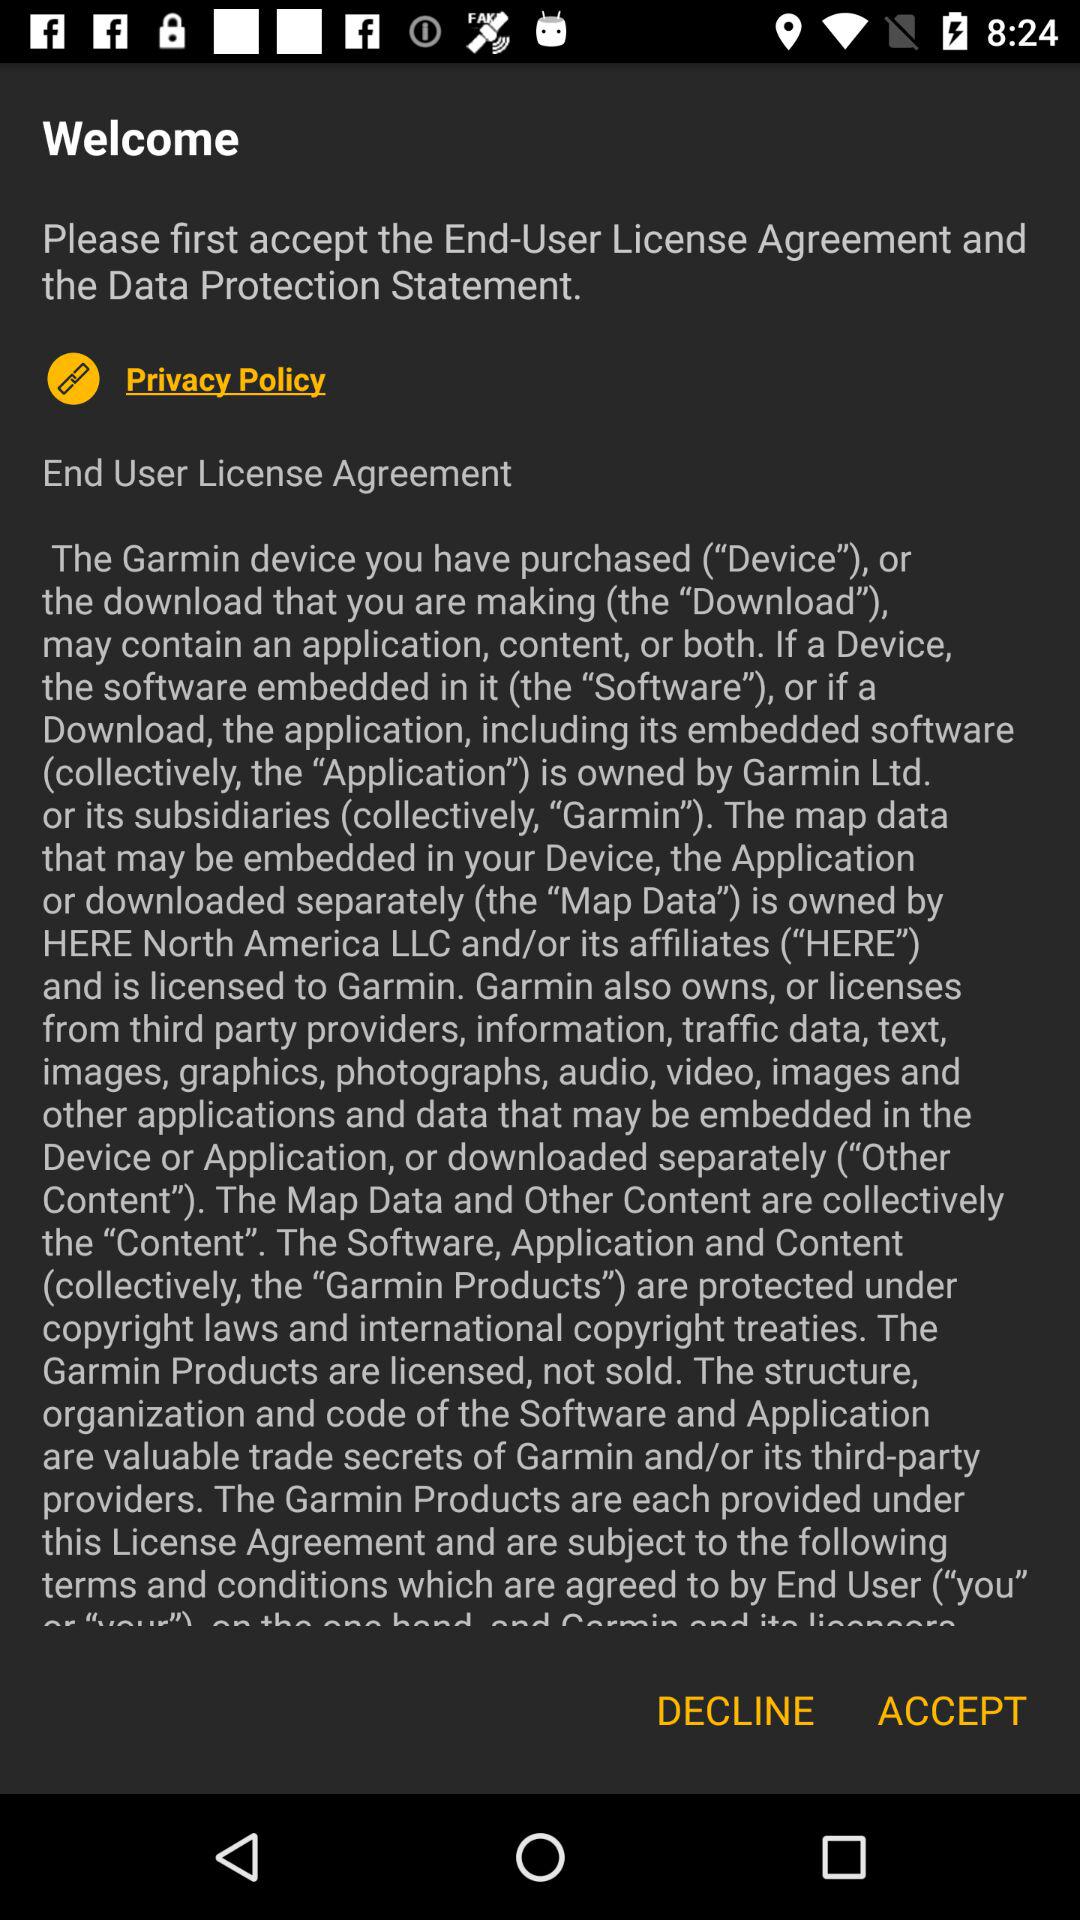 The height and width of the screenshot is (1920, 1080). I want to click on select decline icon, so click(735, 1710).